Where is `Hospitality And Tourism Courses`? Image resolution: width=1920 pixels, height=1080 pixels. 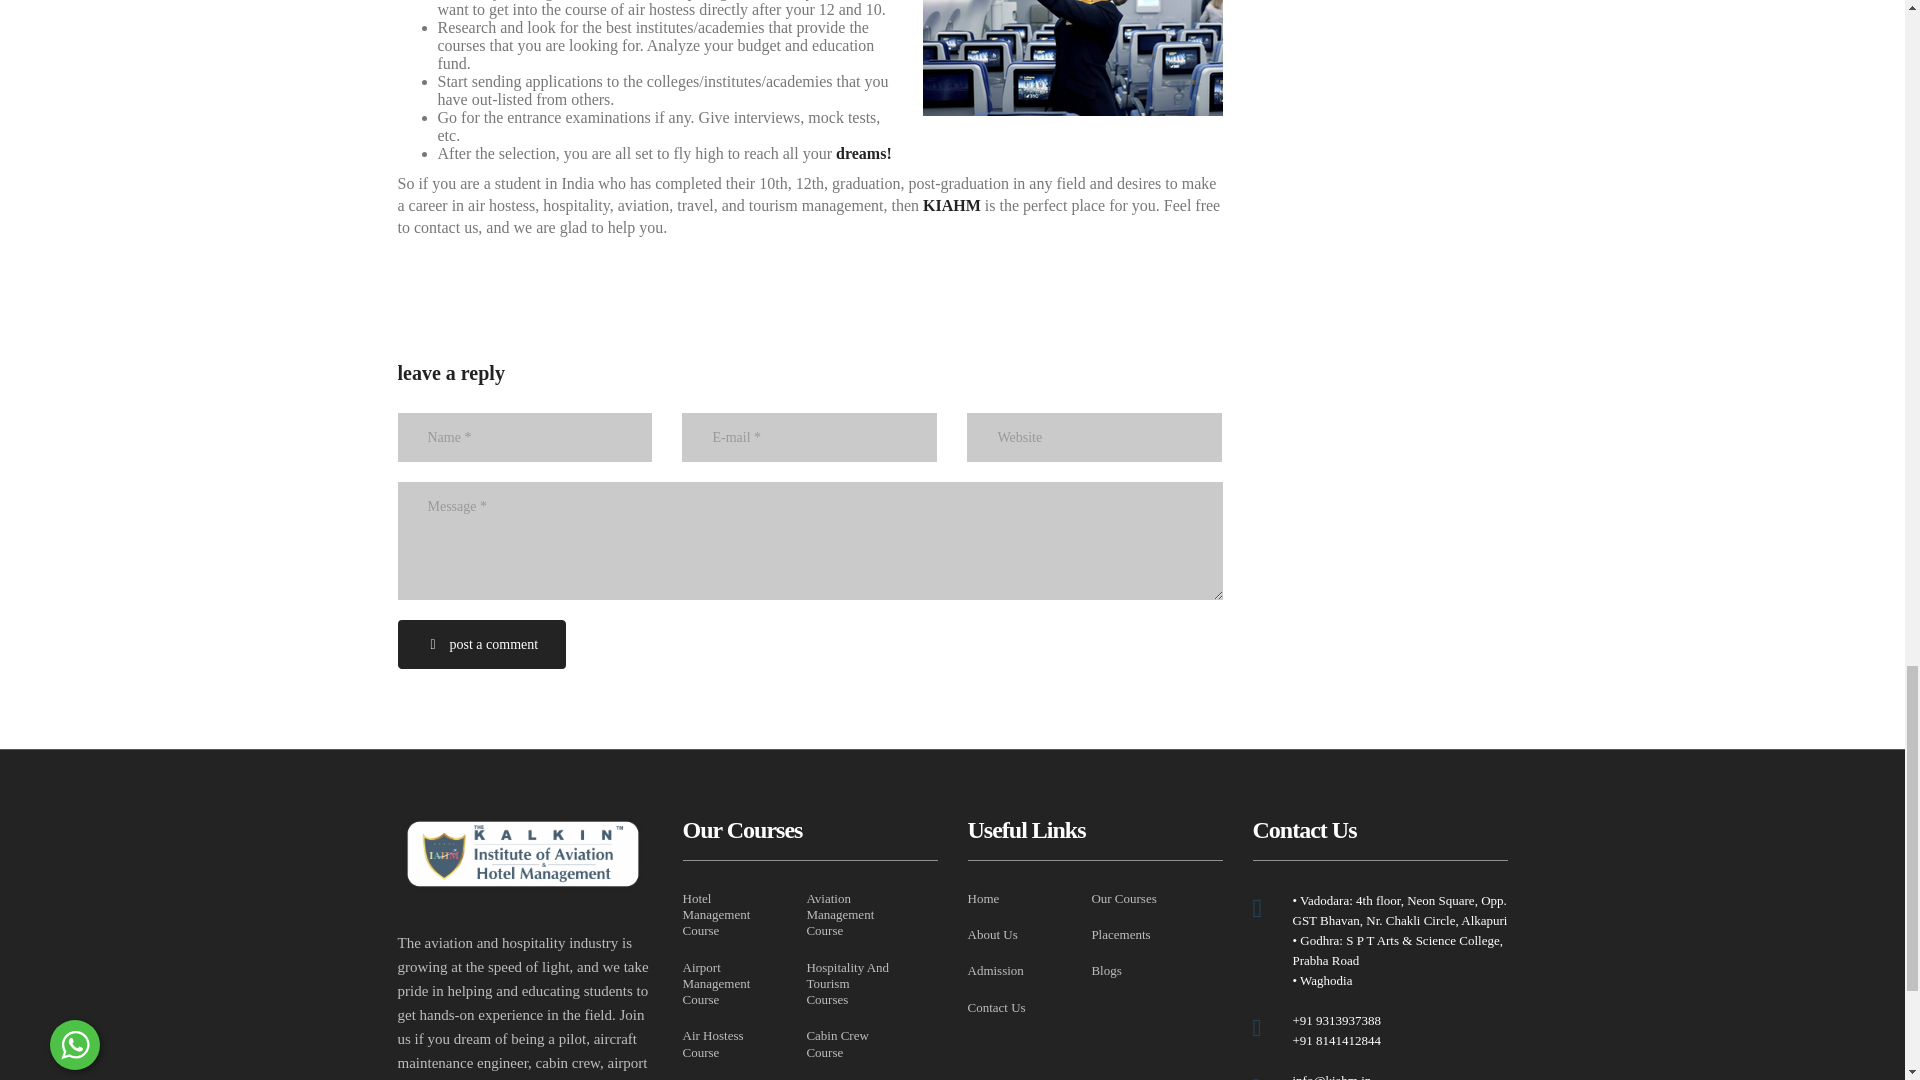 Hospitality And Tourism Courses is located at coordinates (848, 984).